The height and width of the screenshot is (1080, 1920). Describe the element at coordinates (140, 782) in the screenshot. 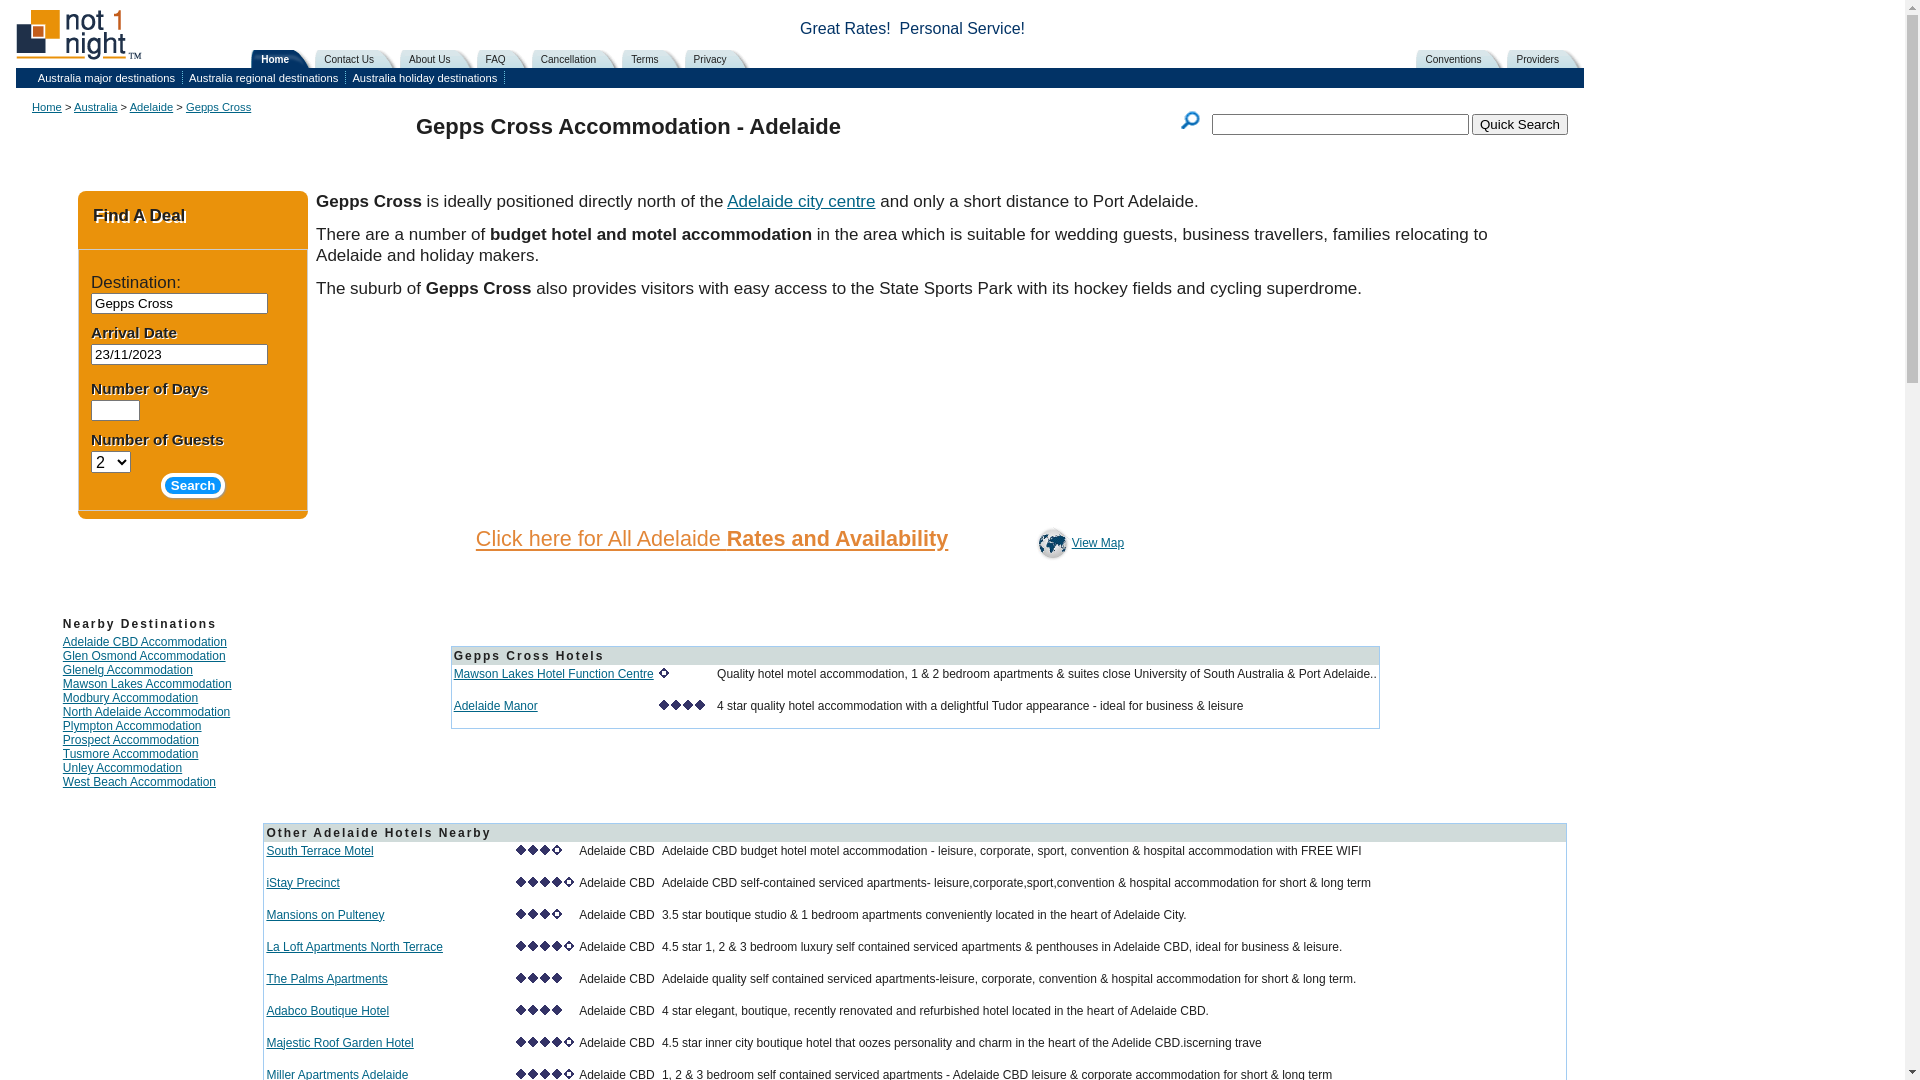

I see `West Beach Accommodation` at that location.